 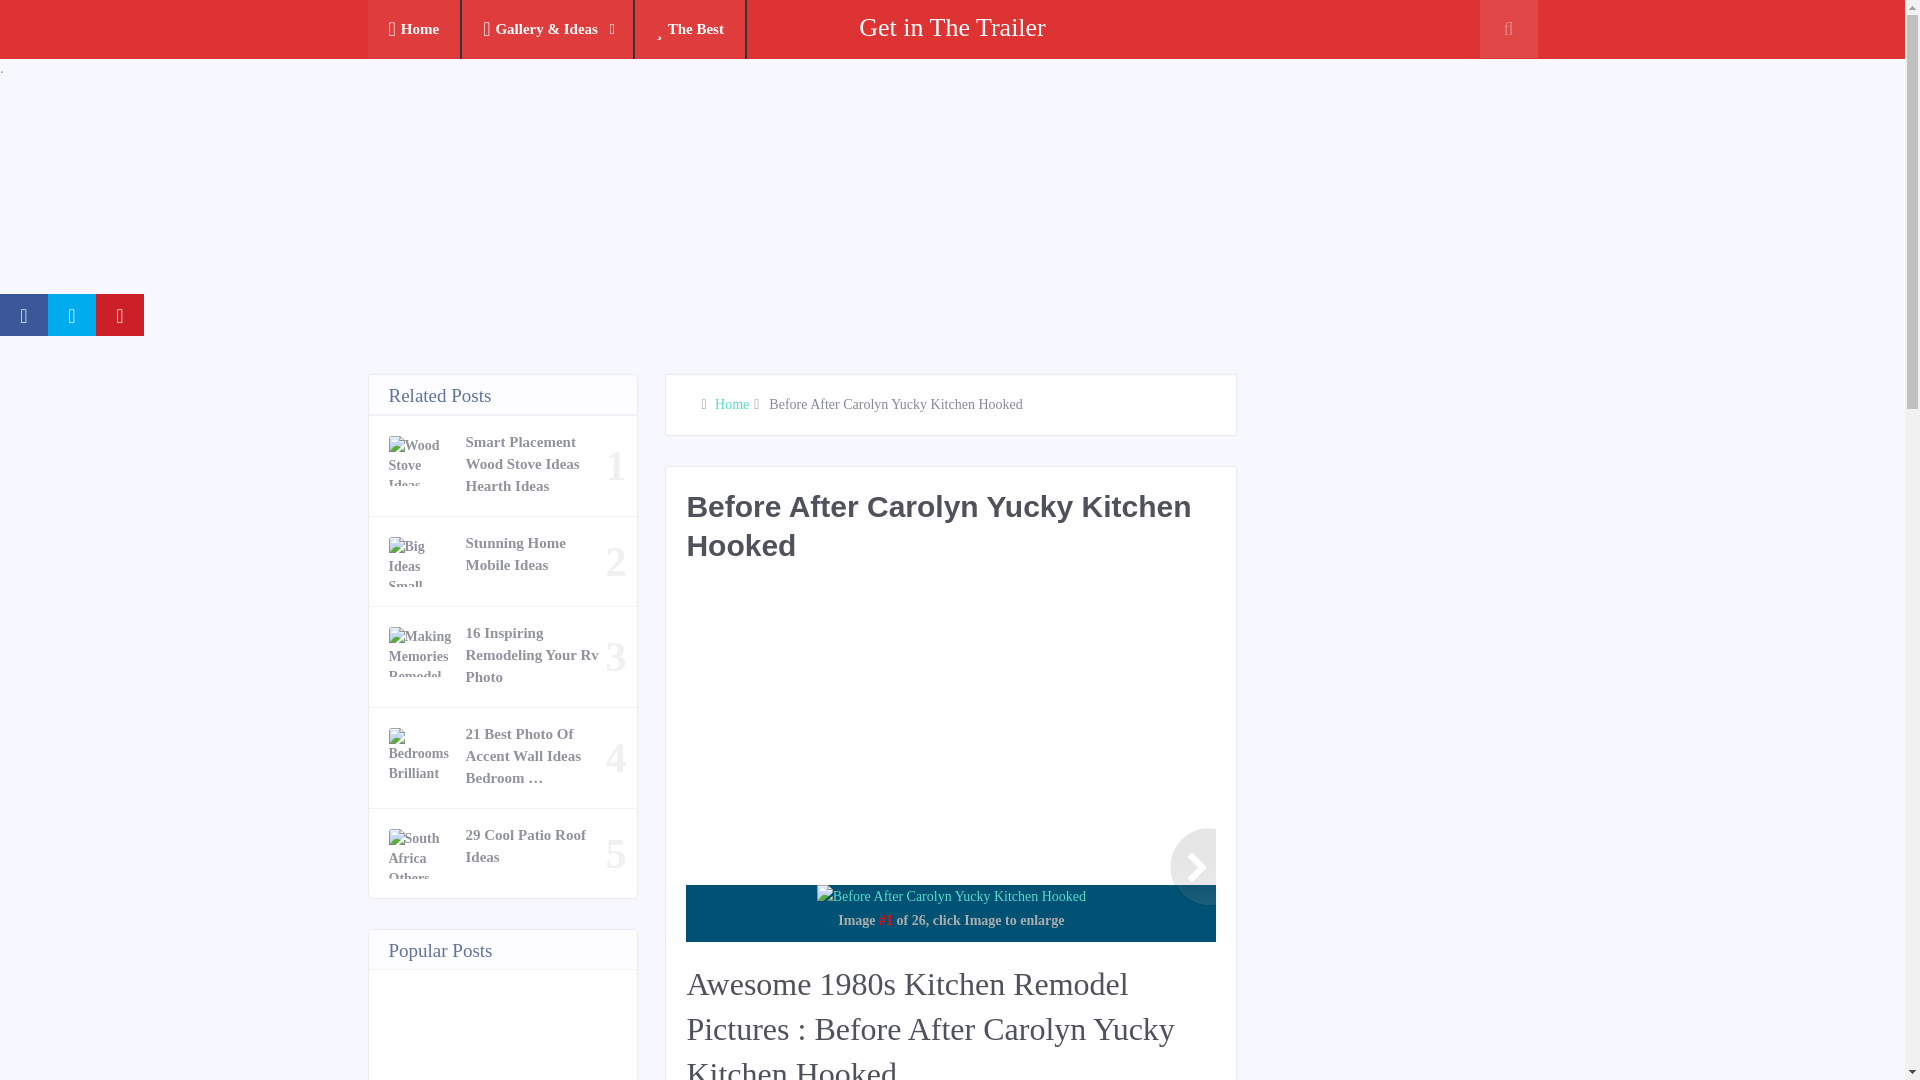 What do you see at coordinates (952, 27) in the screenshot?
I see `Get in The Trailer` at bounding box center [952, 27].